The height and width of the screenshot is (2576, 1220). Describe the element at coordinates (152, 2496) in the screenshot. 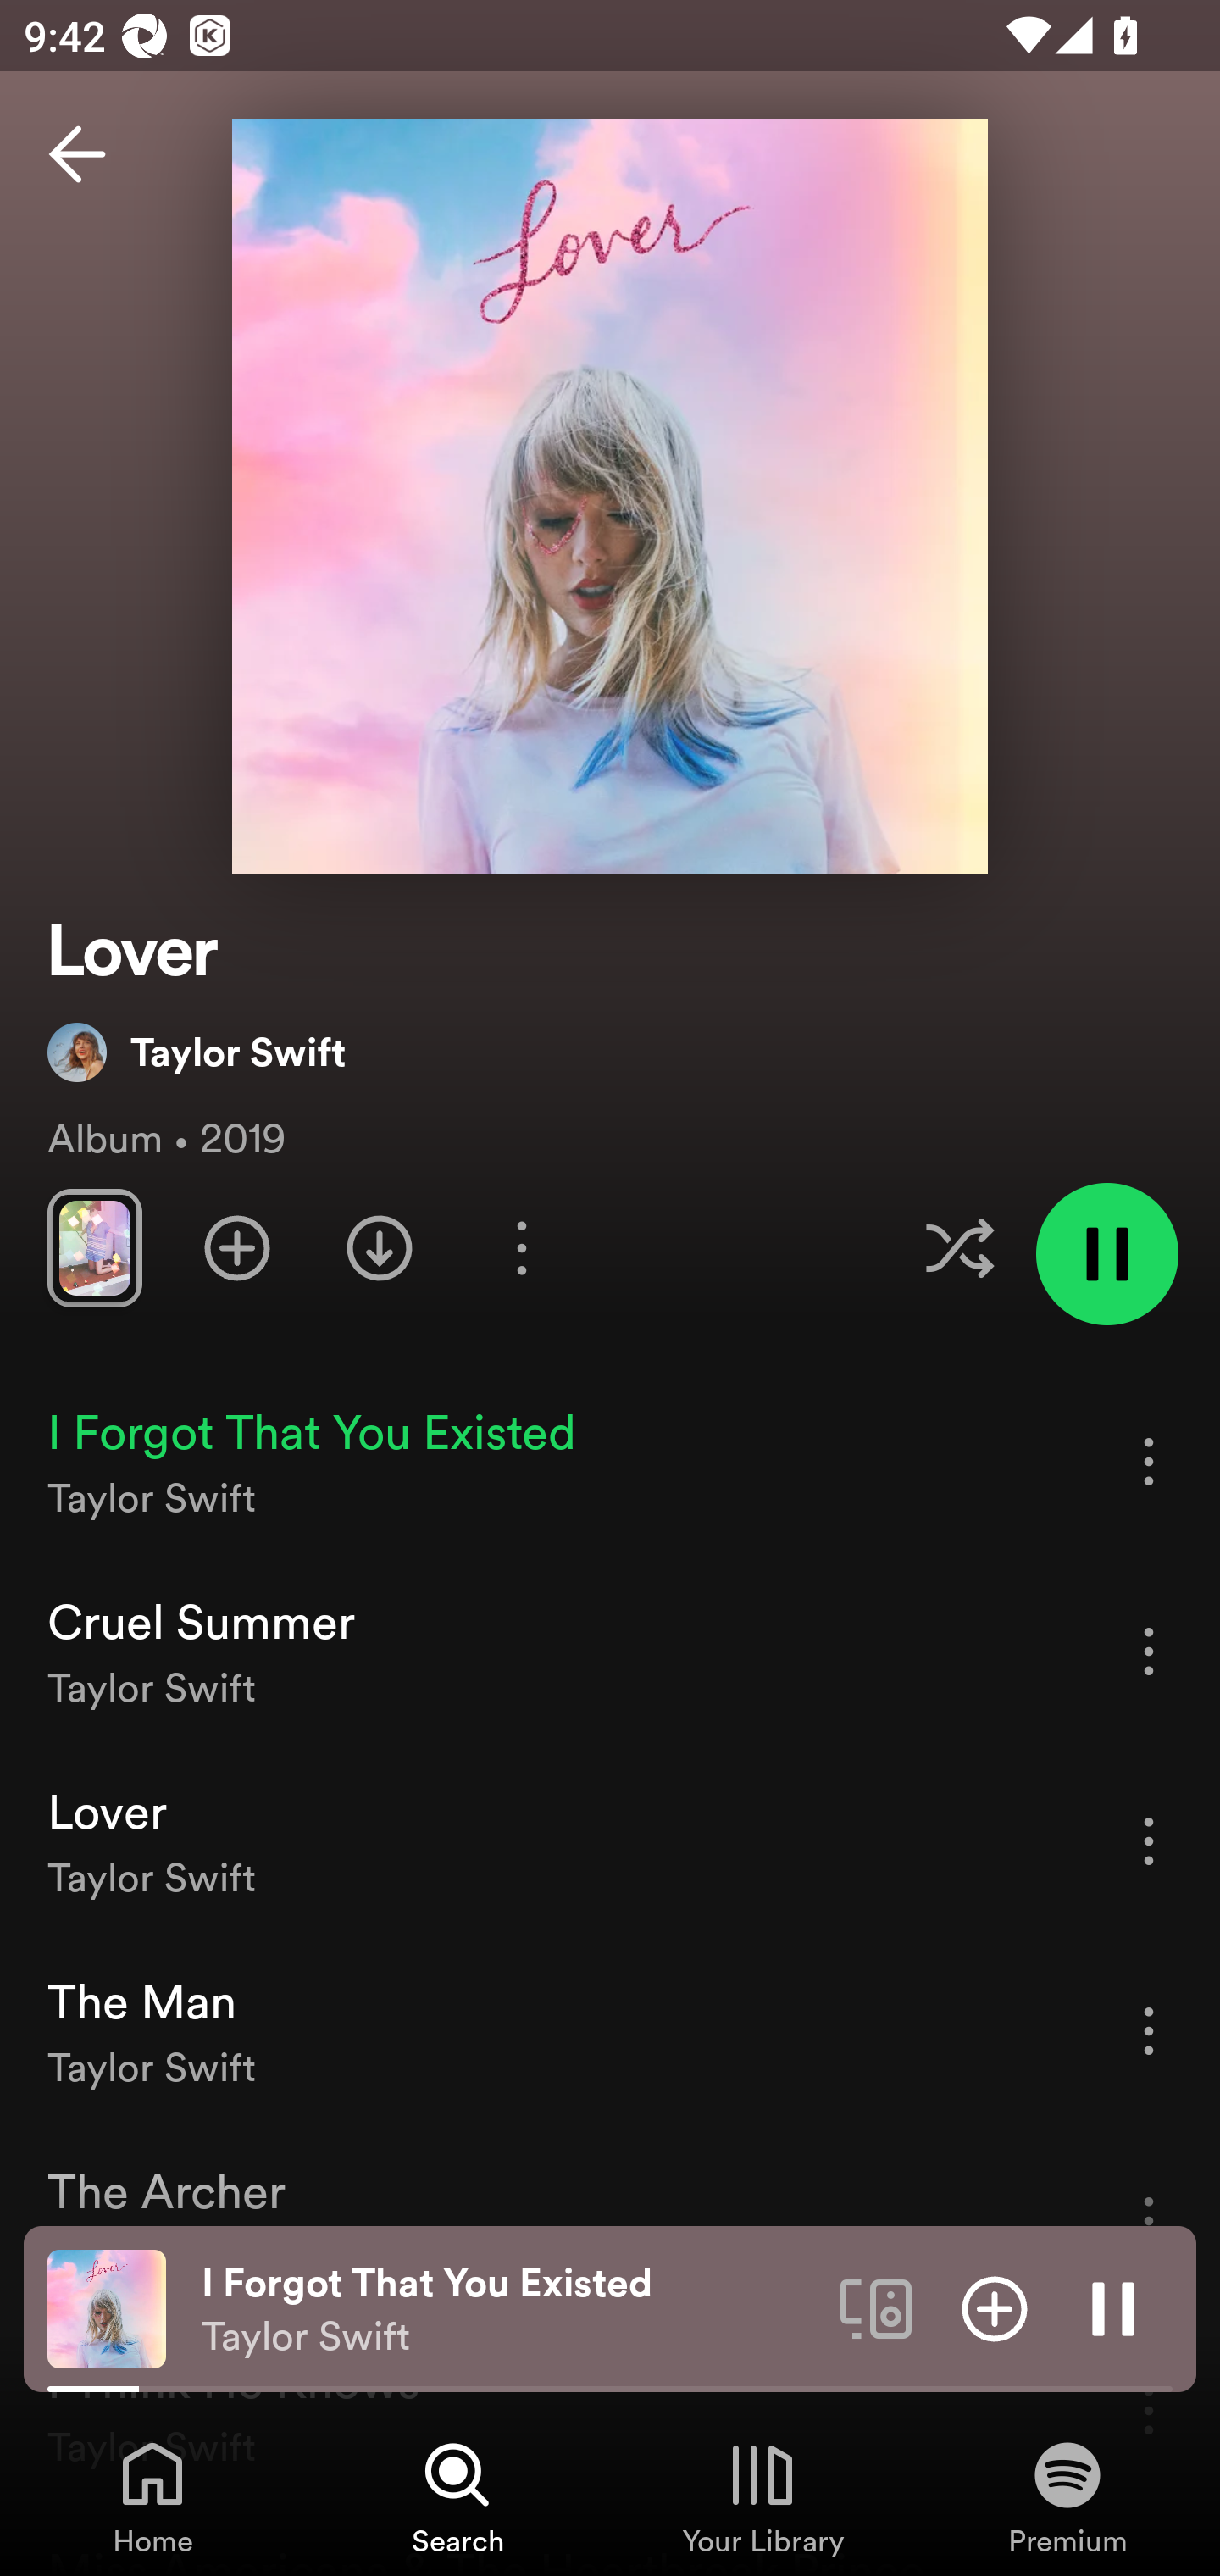

I see `Home, Tab 1 of 4 Home Home` at that location.